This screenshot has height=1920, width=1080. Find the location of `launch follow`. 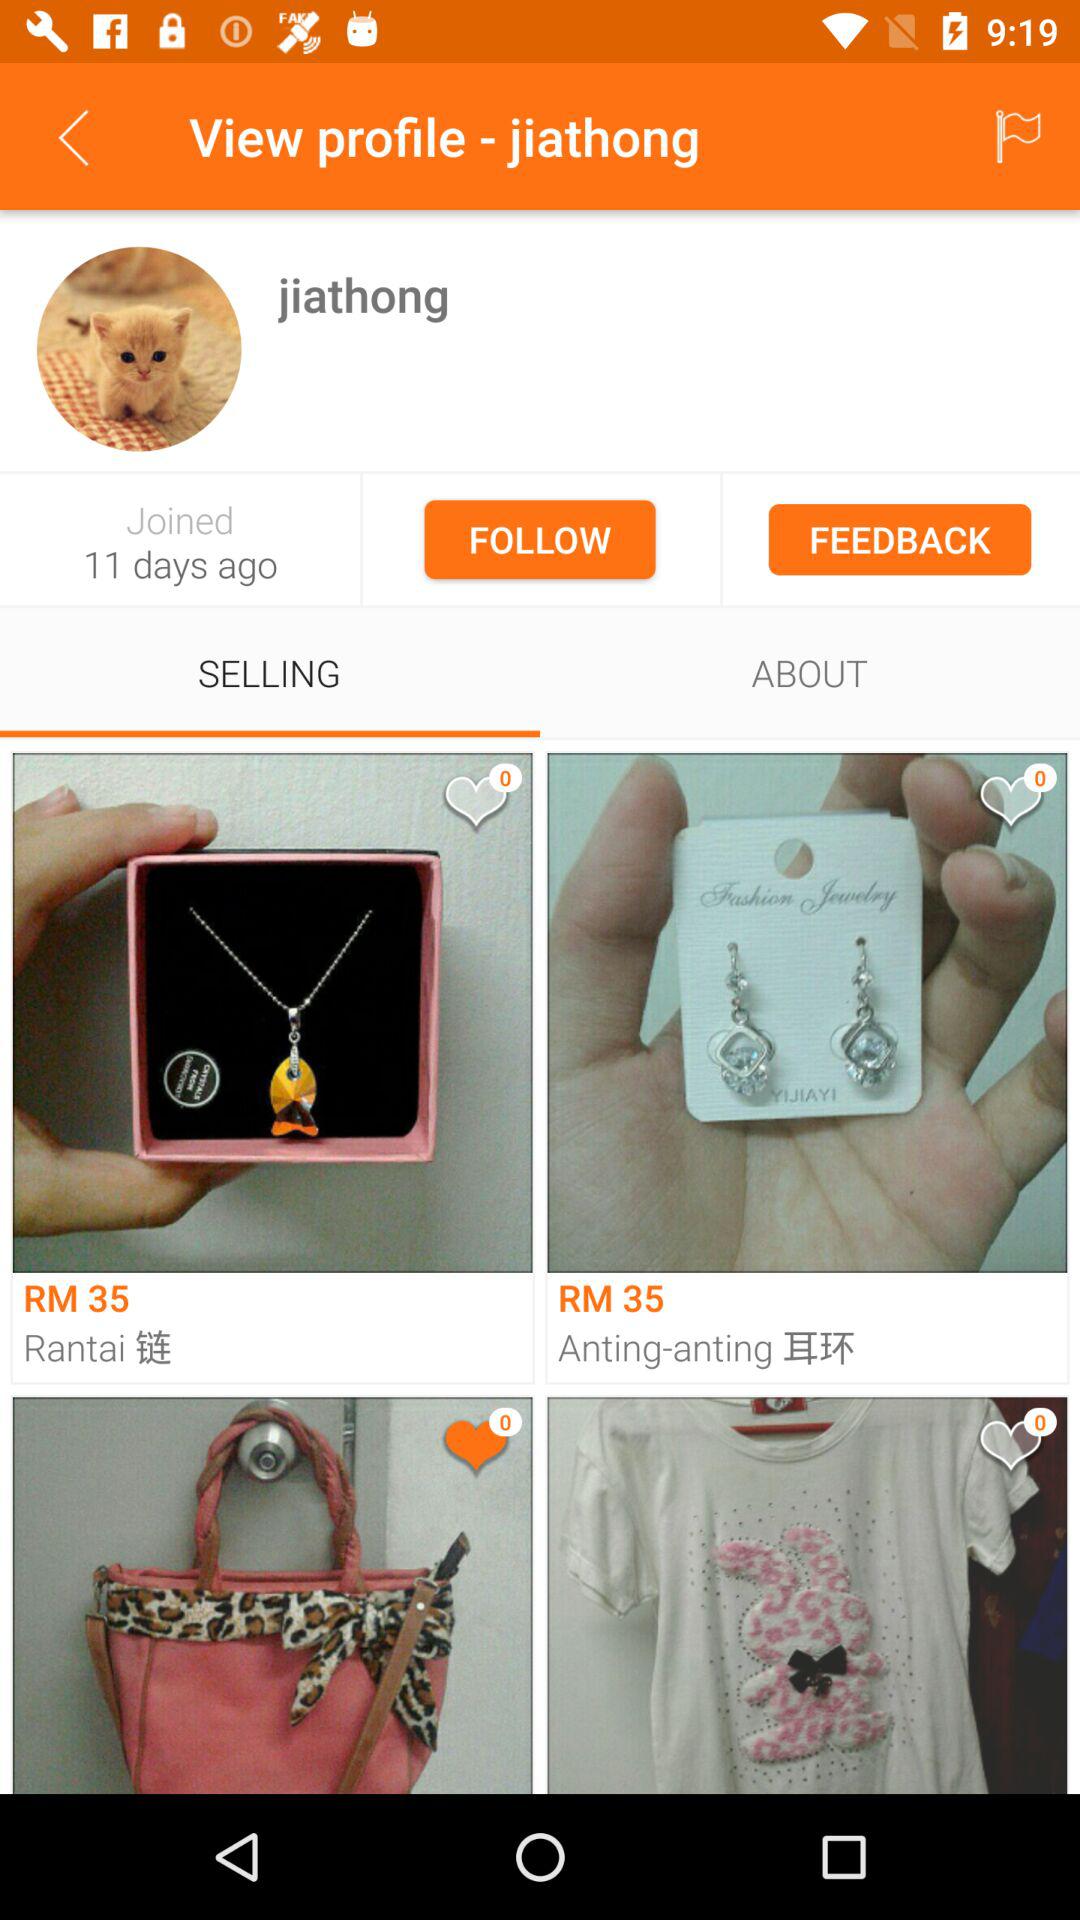

launch follow is located at coordinates (540, 539).